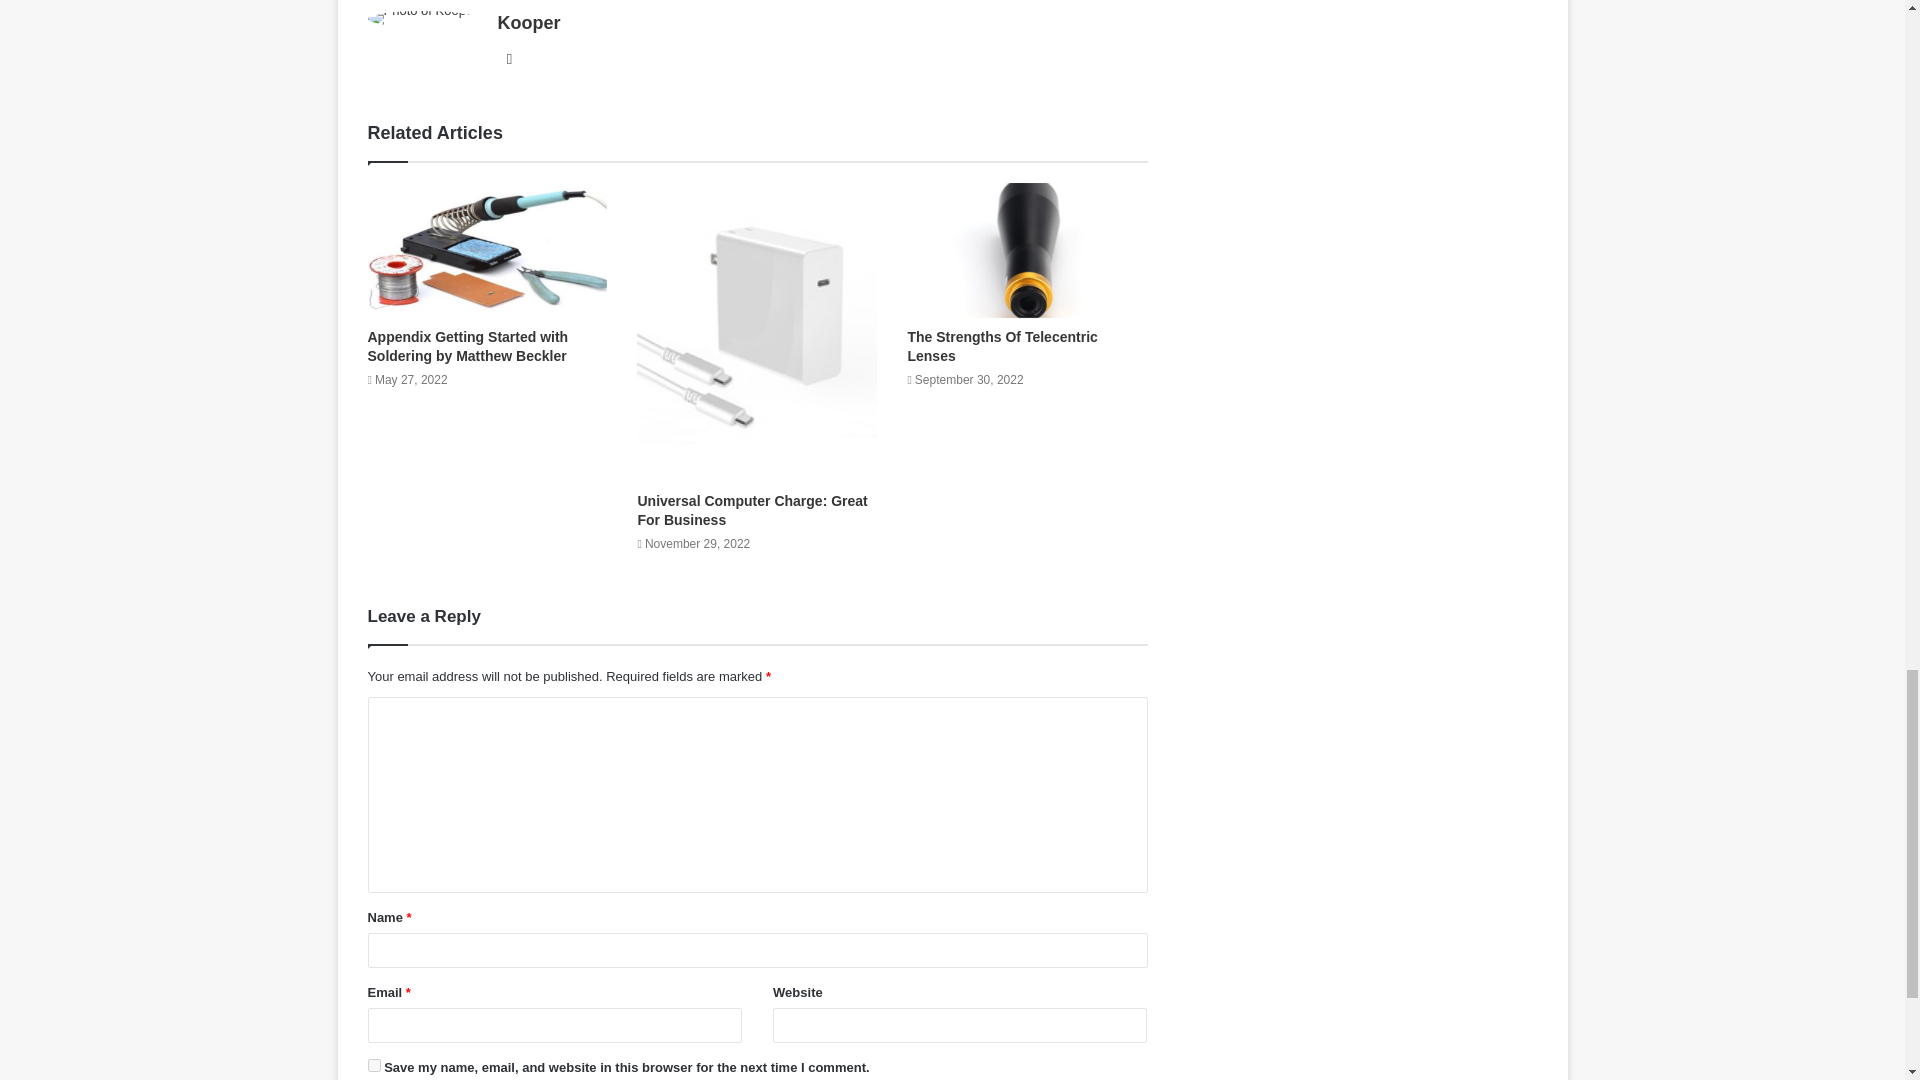  I want to click on yes, so click(374, 1066).